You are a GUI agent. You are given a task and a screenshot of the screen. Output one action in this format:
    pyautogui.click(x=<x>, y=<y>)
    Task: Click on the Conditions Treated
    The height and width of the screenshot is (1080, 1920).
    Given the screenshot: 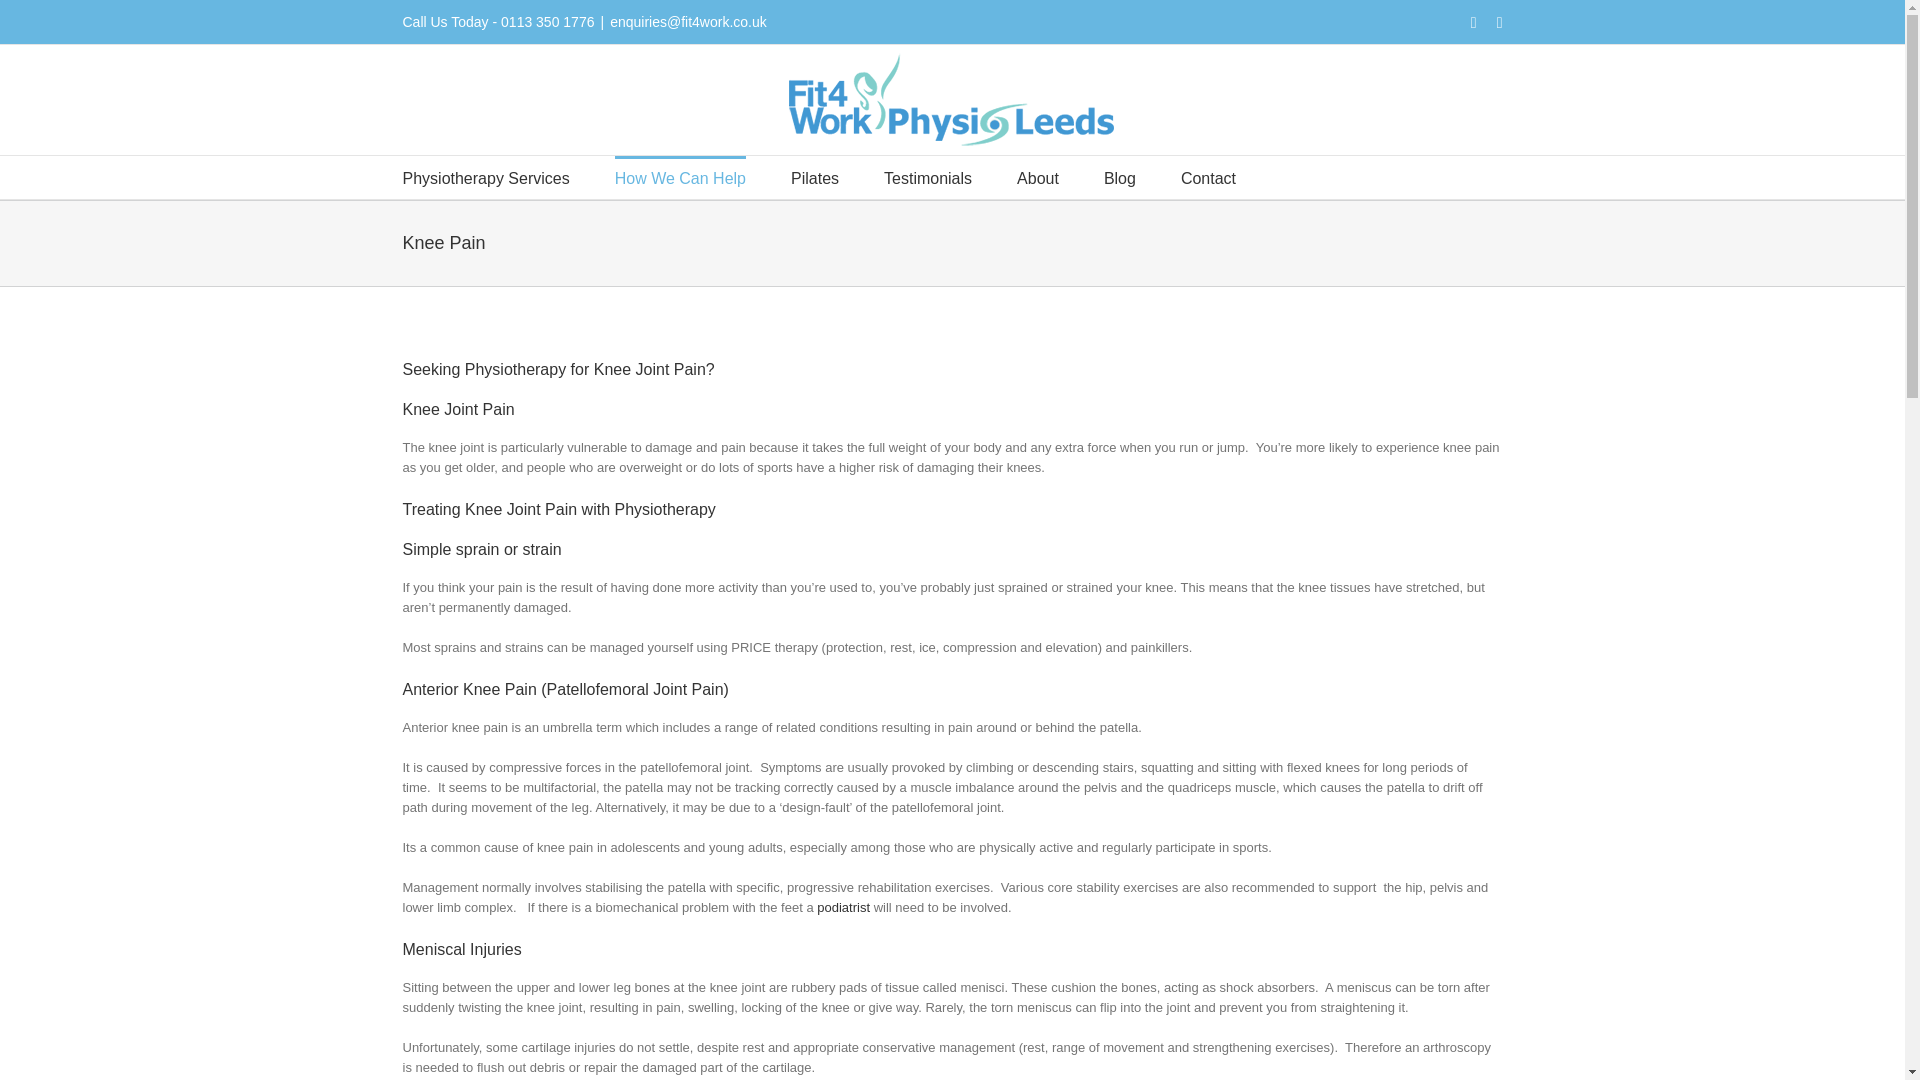 What is the action you would take?
    pyautogui.click(x=680, y=176)
    